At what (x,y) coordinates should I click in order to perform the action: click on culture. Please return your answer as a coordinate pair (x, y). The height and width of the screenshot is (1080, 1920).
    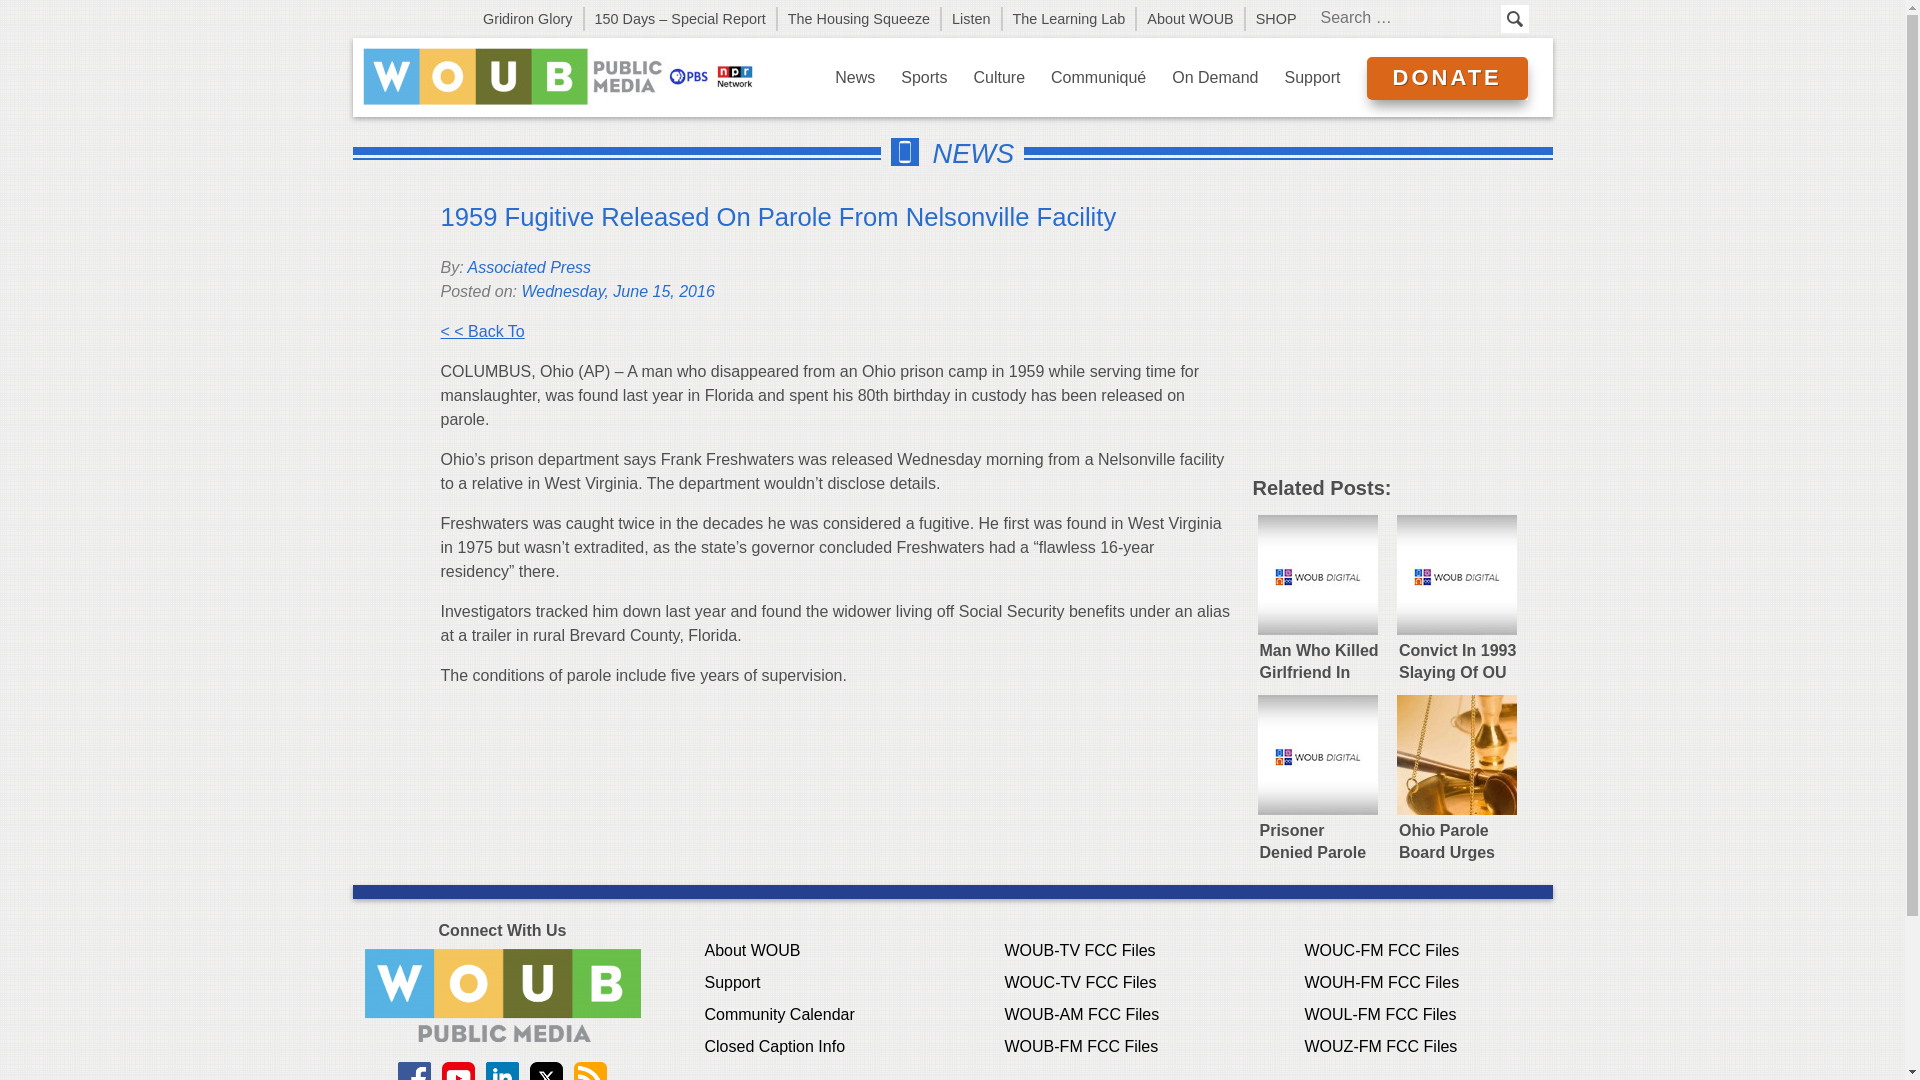
    Looking at the image, I should click on (999, 76).